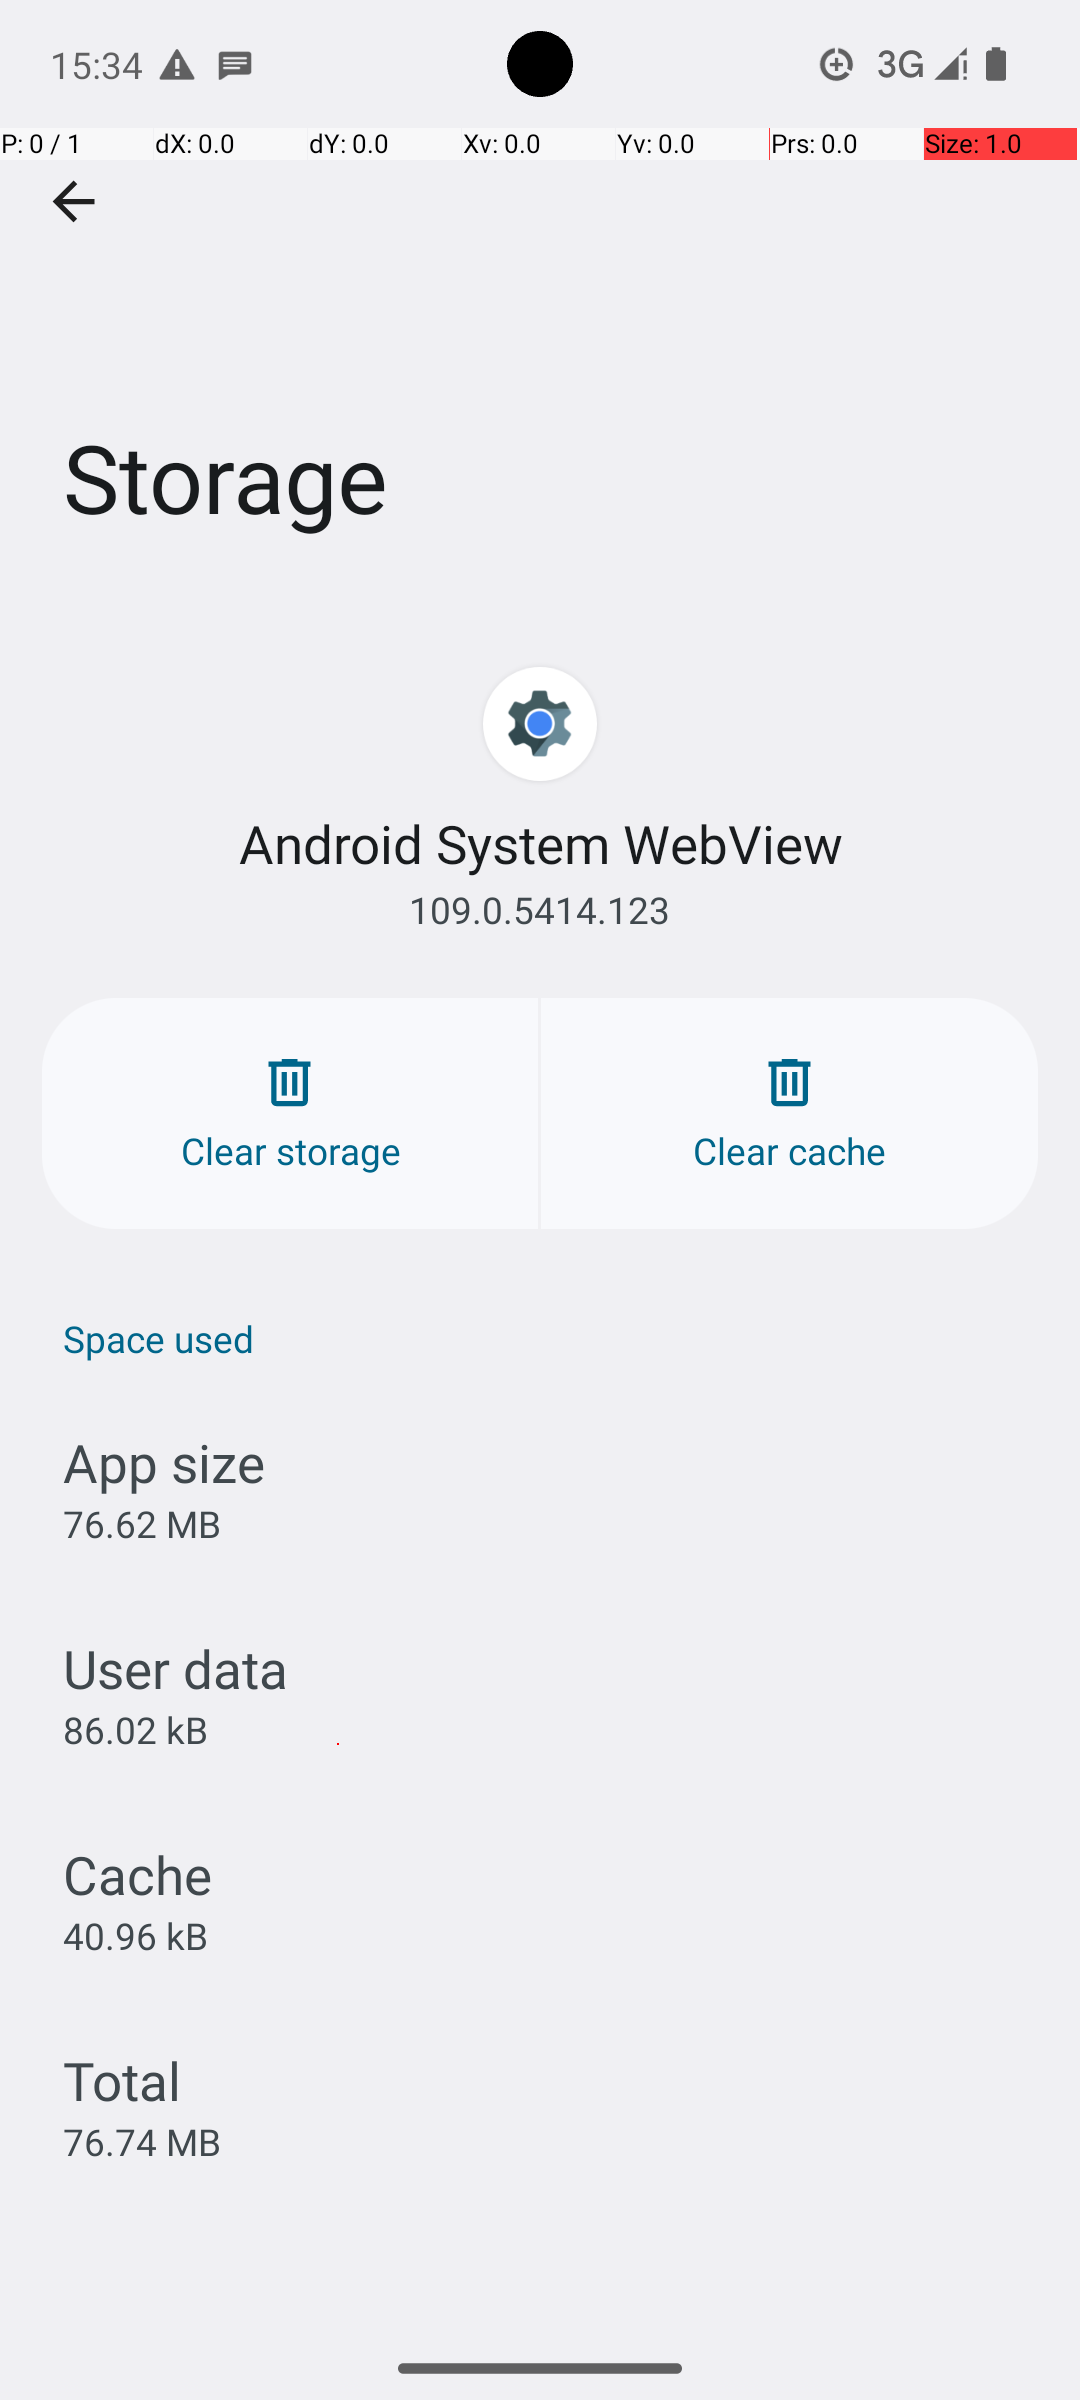  What do you see at coordinates (142, 1524) in the screenshot?
I see `76.62 MB` at bounding box center [142, 1524].